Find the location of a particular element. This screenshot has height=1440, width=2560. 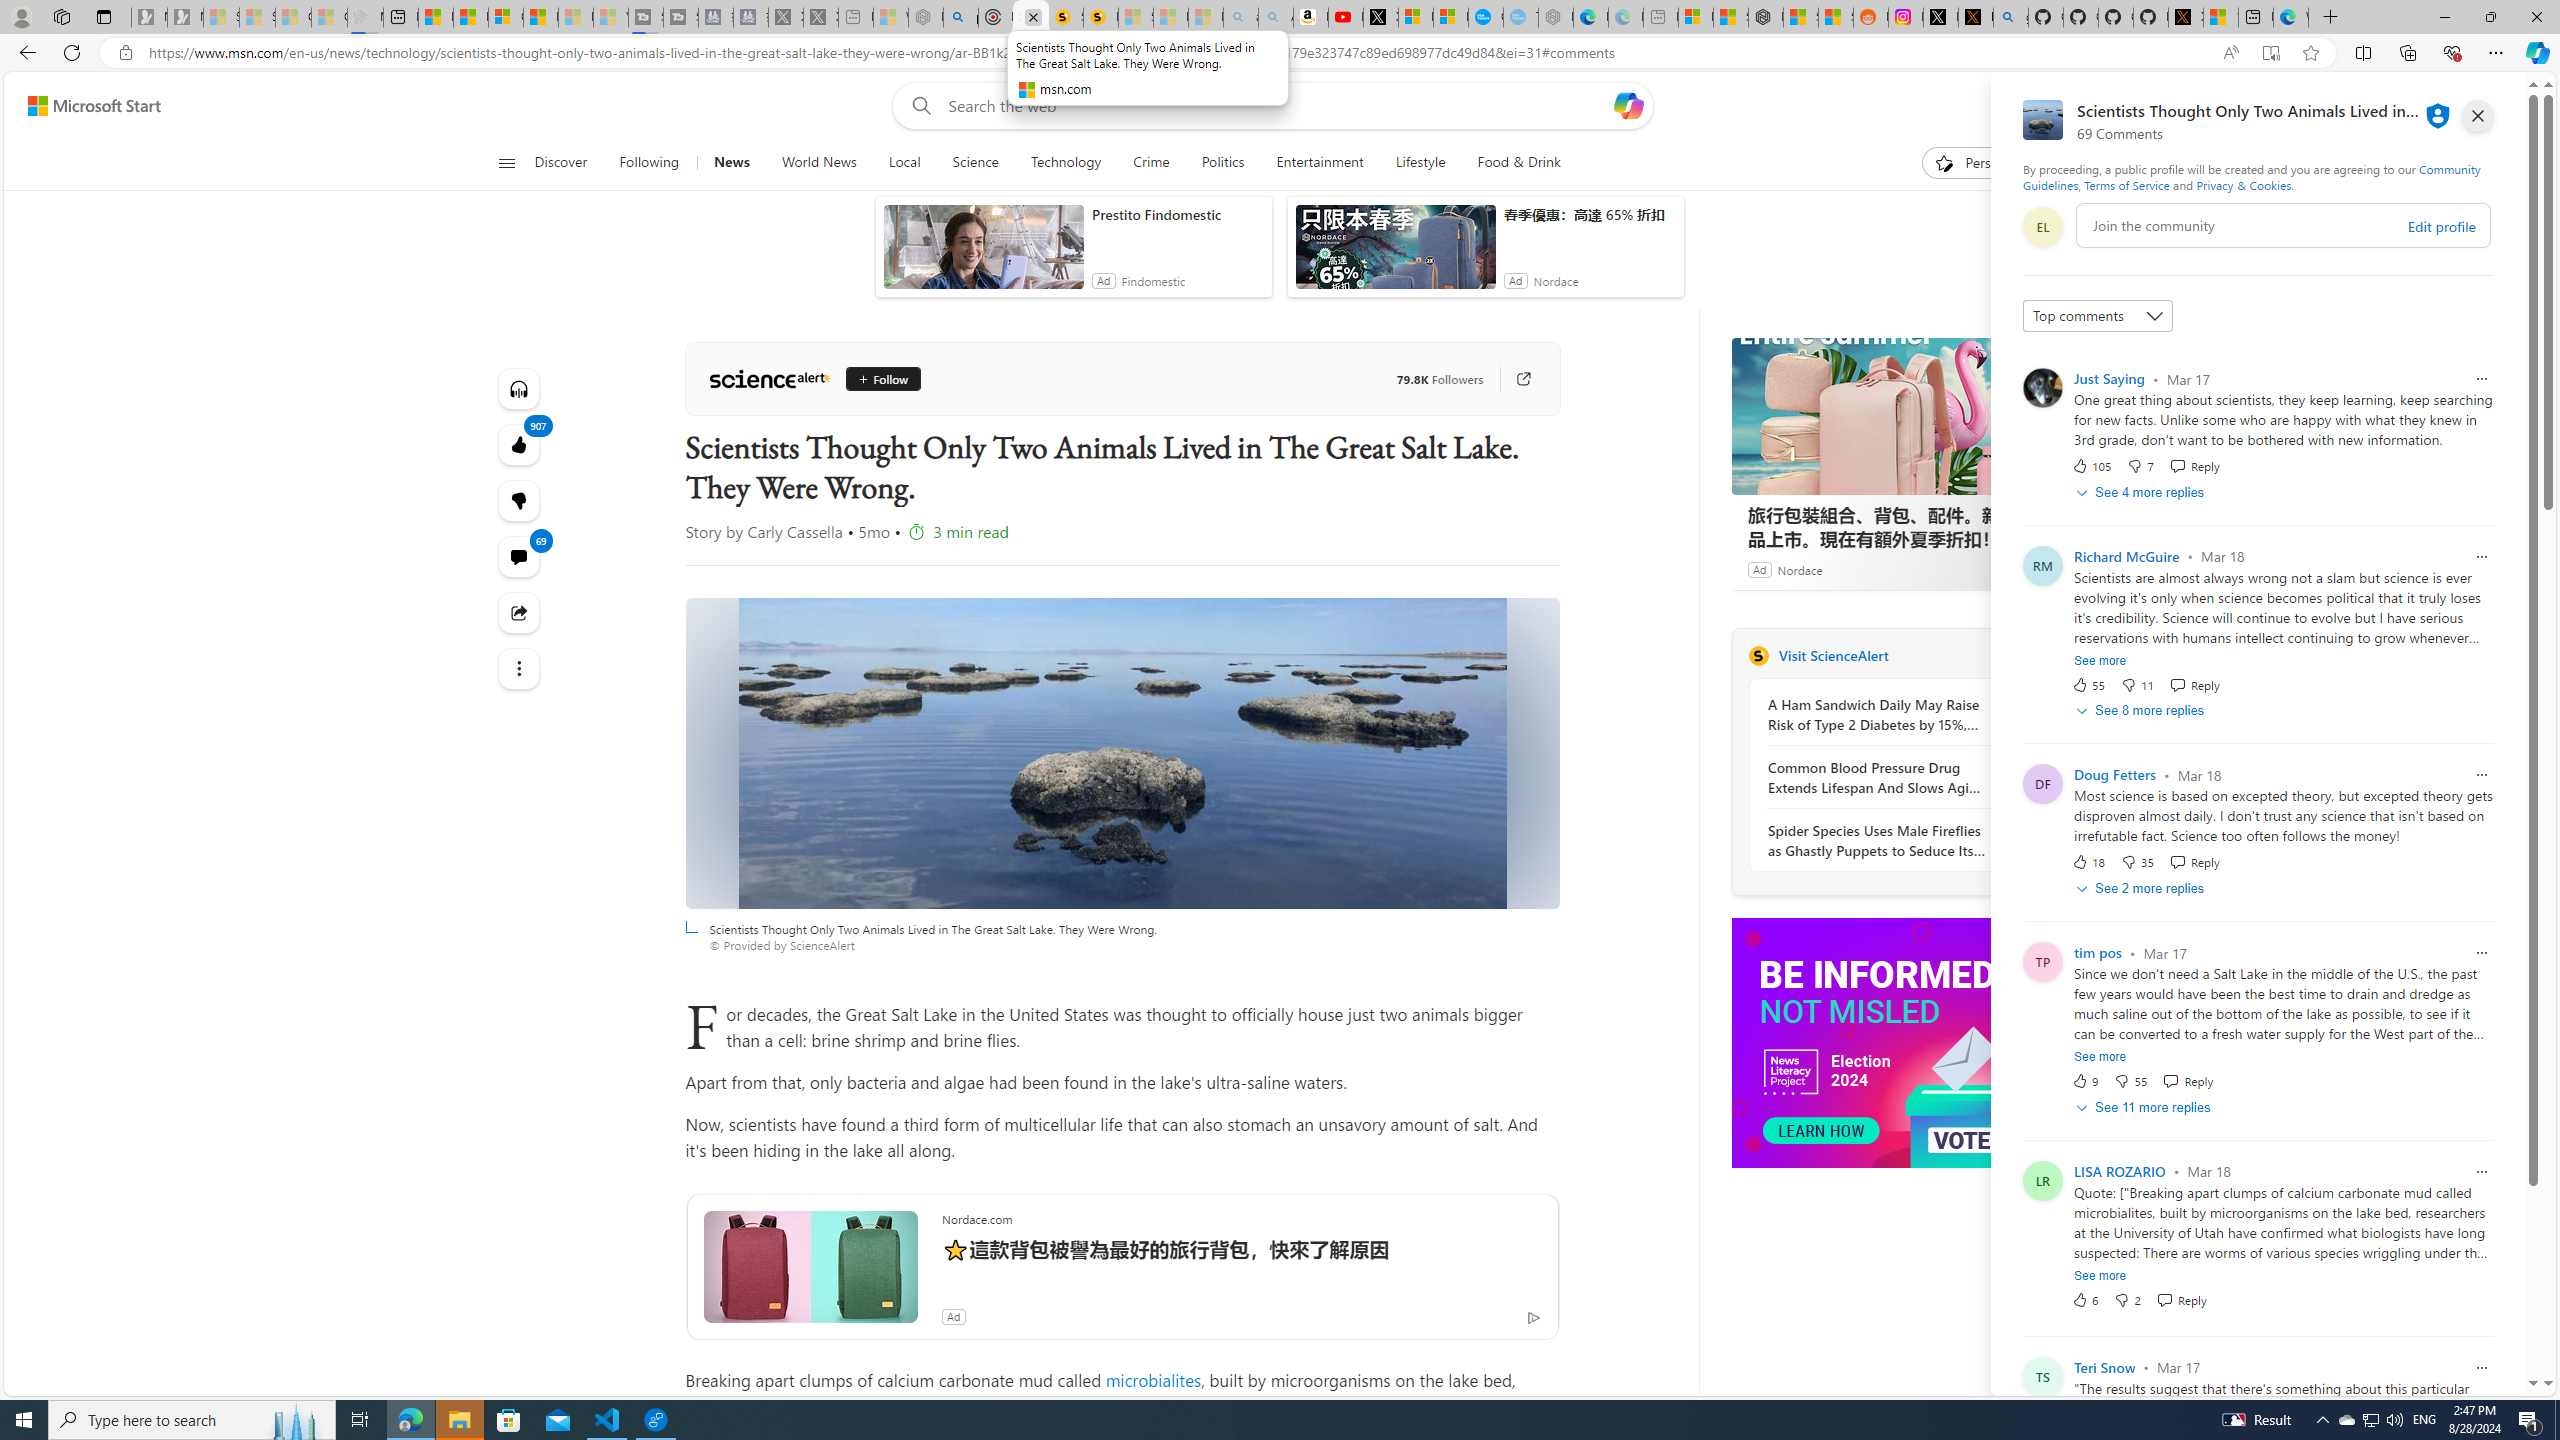

18 Like is located at coordinates (2088, 862).